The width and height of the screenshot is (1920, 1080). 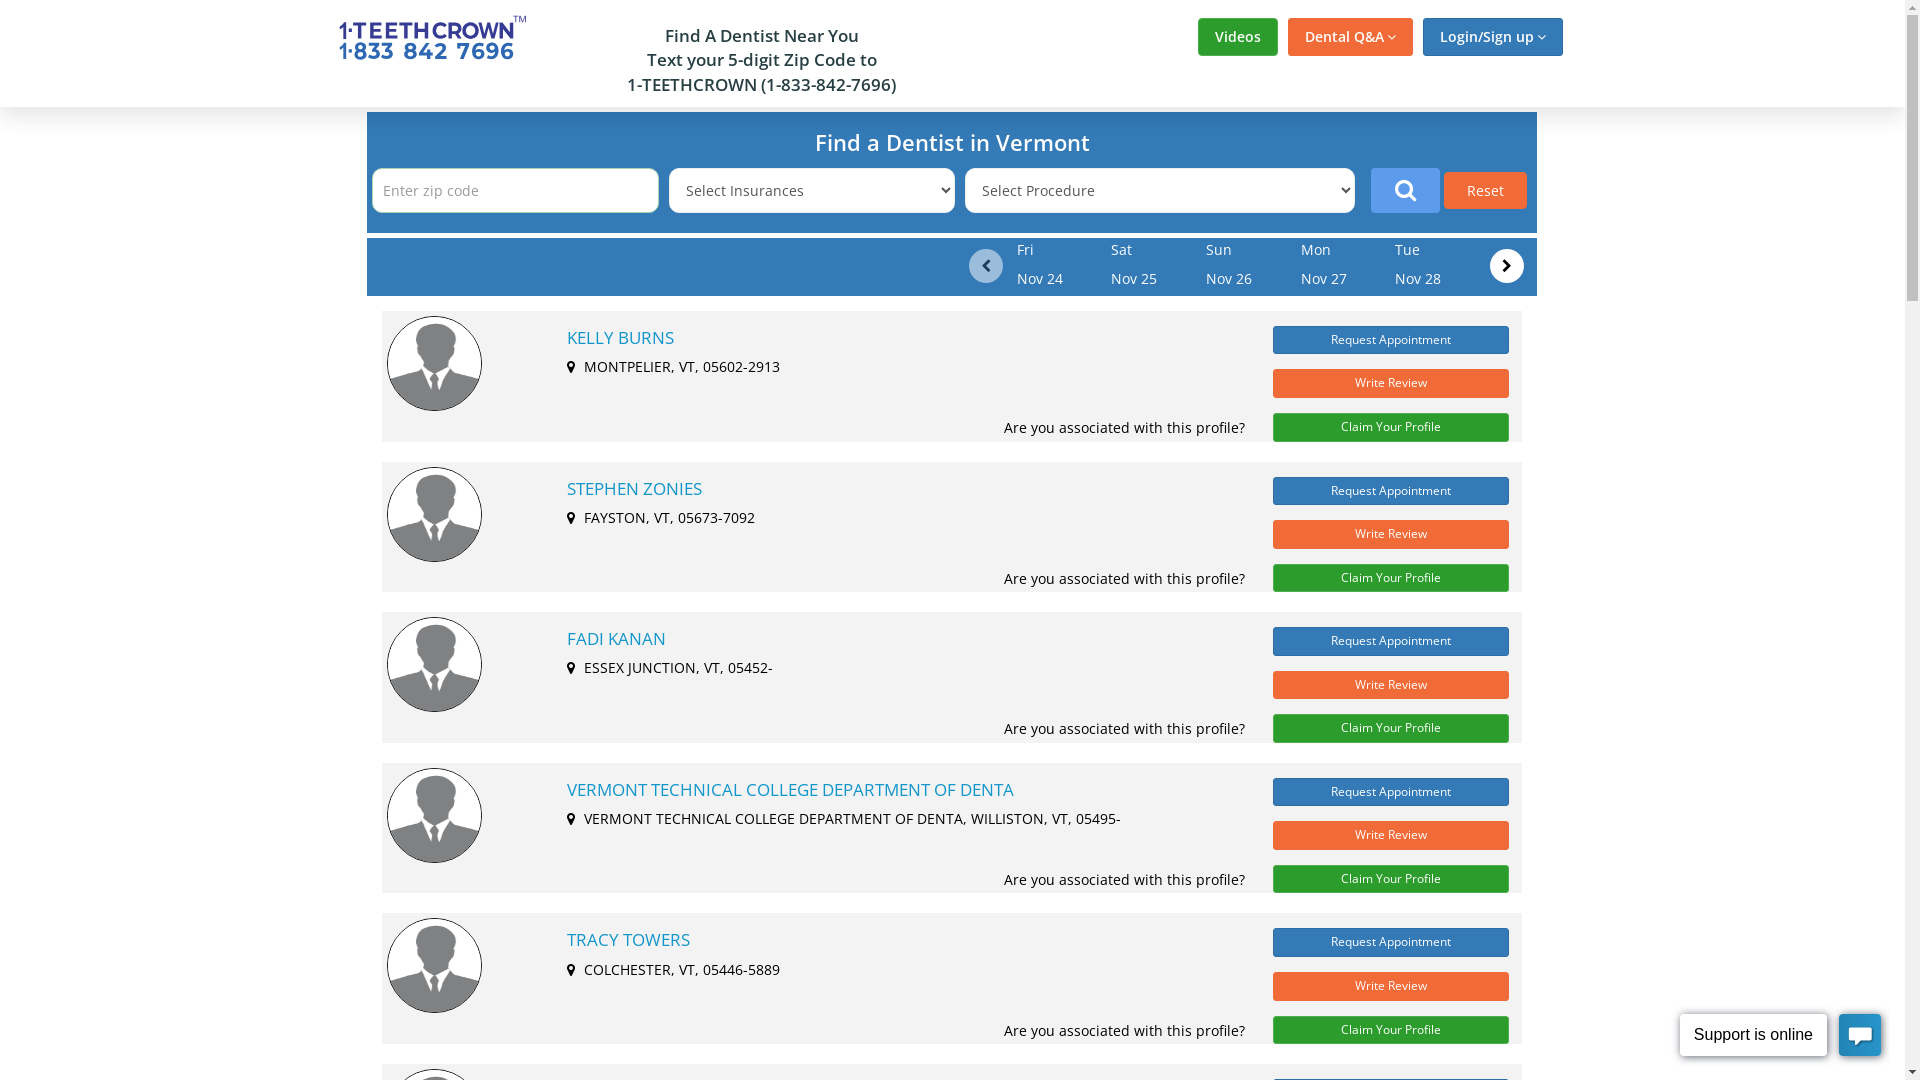 I want to click on VERMONT TECHNICAL COLLEGE DEPARTMENT OF DENTA, so click(x=896, y=790).